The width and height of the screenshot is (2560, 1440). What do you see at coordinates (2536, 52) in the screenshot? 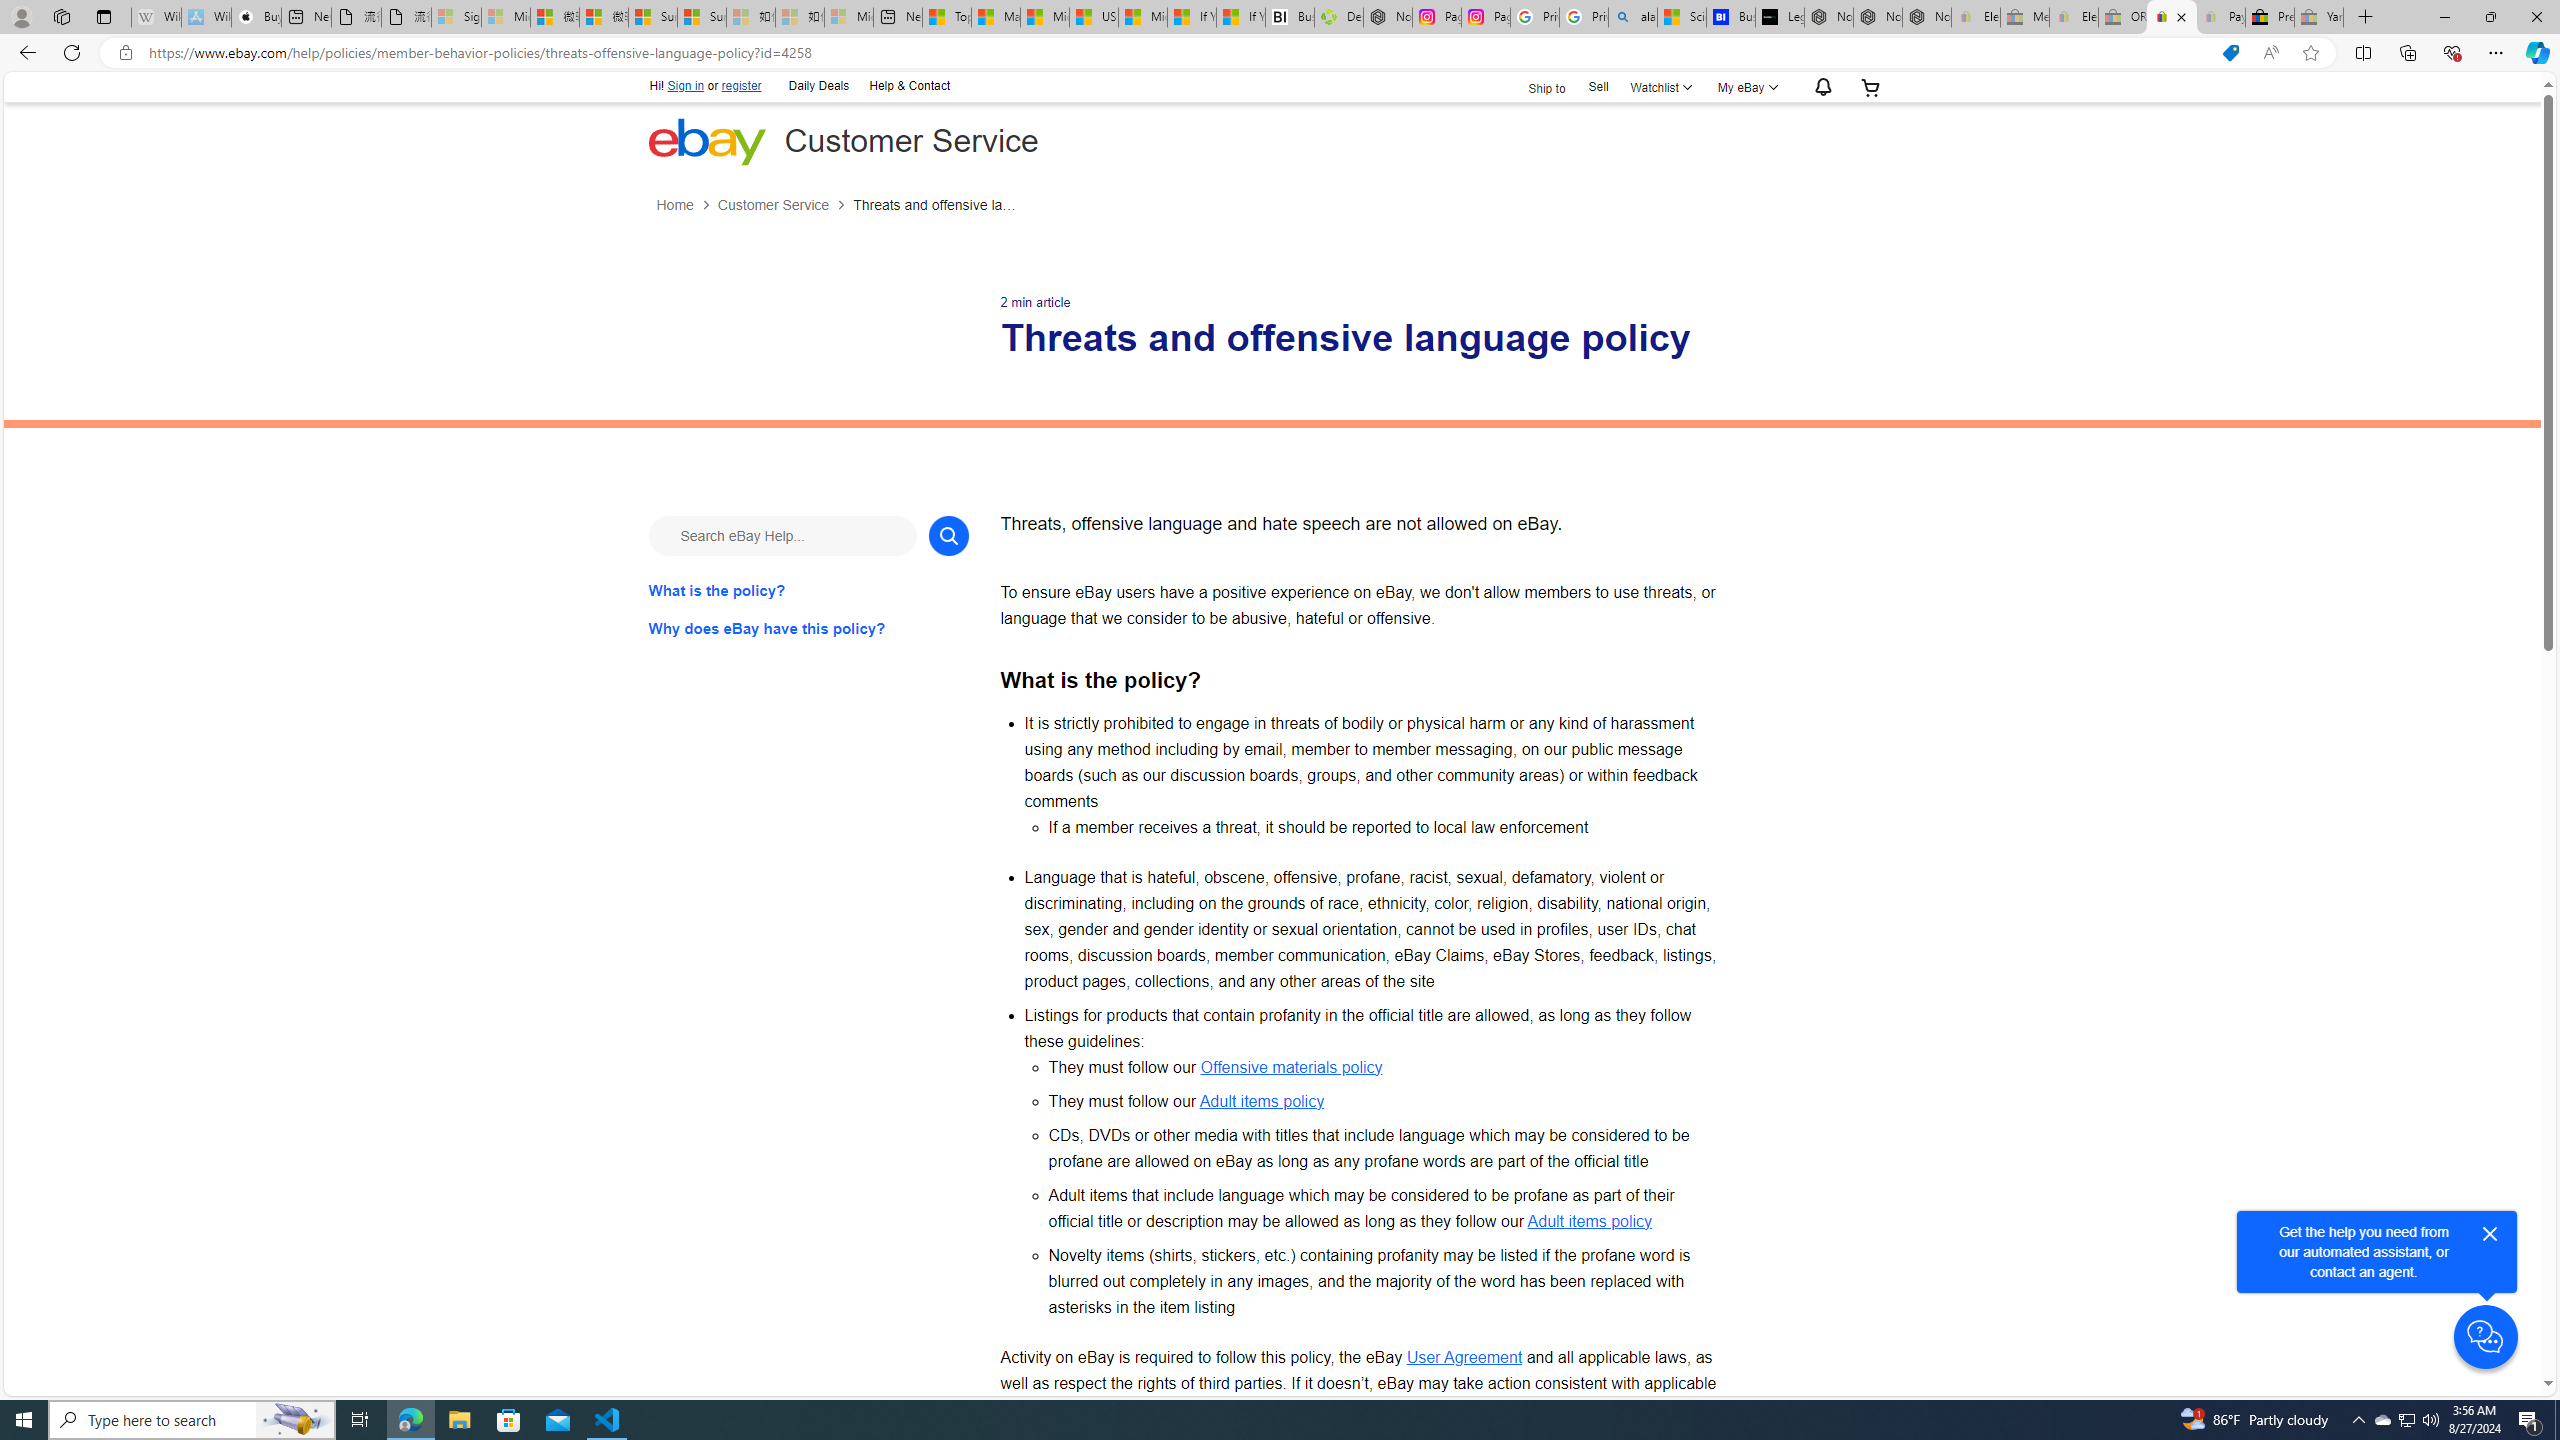
I see `Copilot (Ctrl+Shift+.)` at bounding box center [2536, 52].